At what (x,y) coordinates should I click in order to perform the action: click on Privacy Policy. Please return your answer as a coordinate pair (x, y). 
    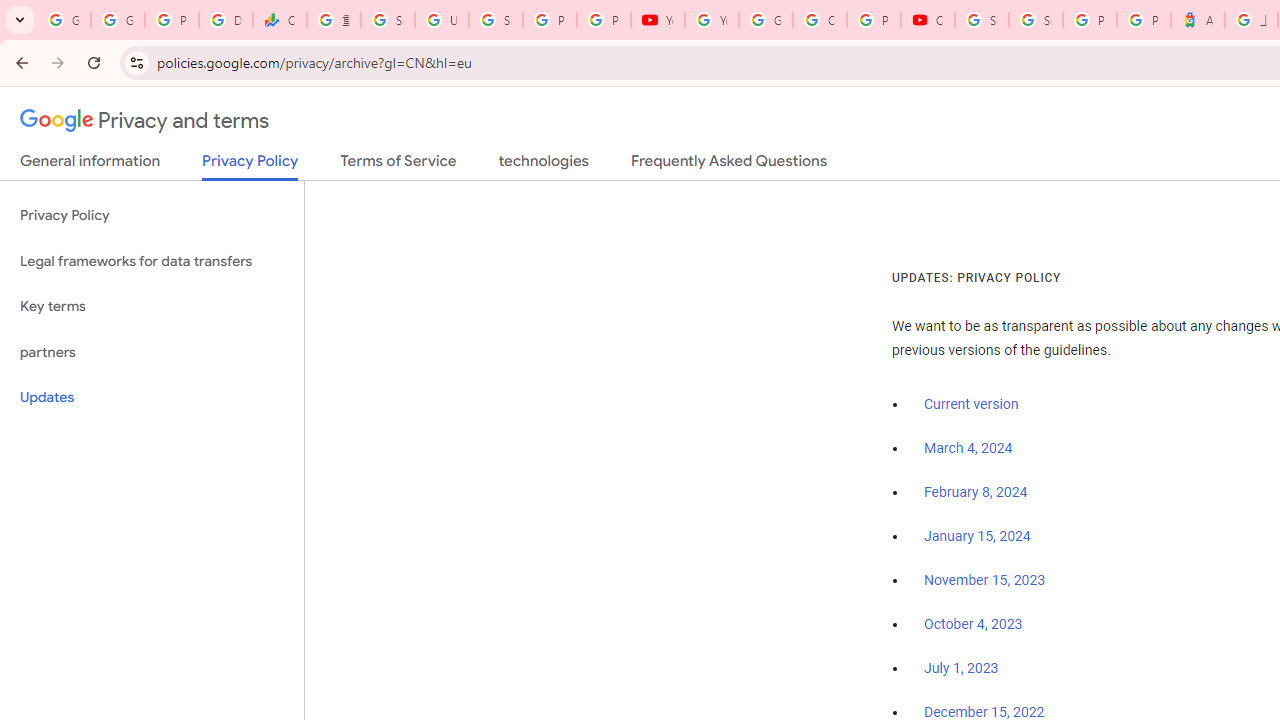
    Looking at the image, I should click on (152, 216).